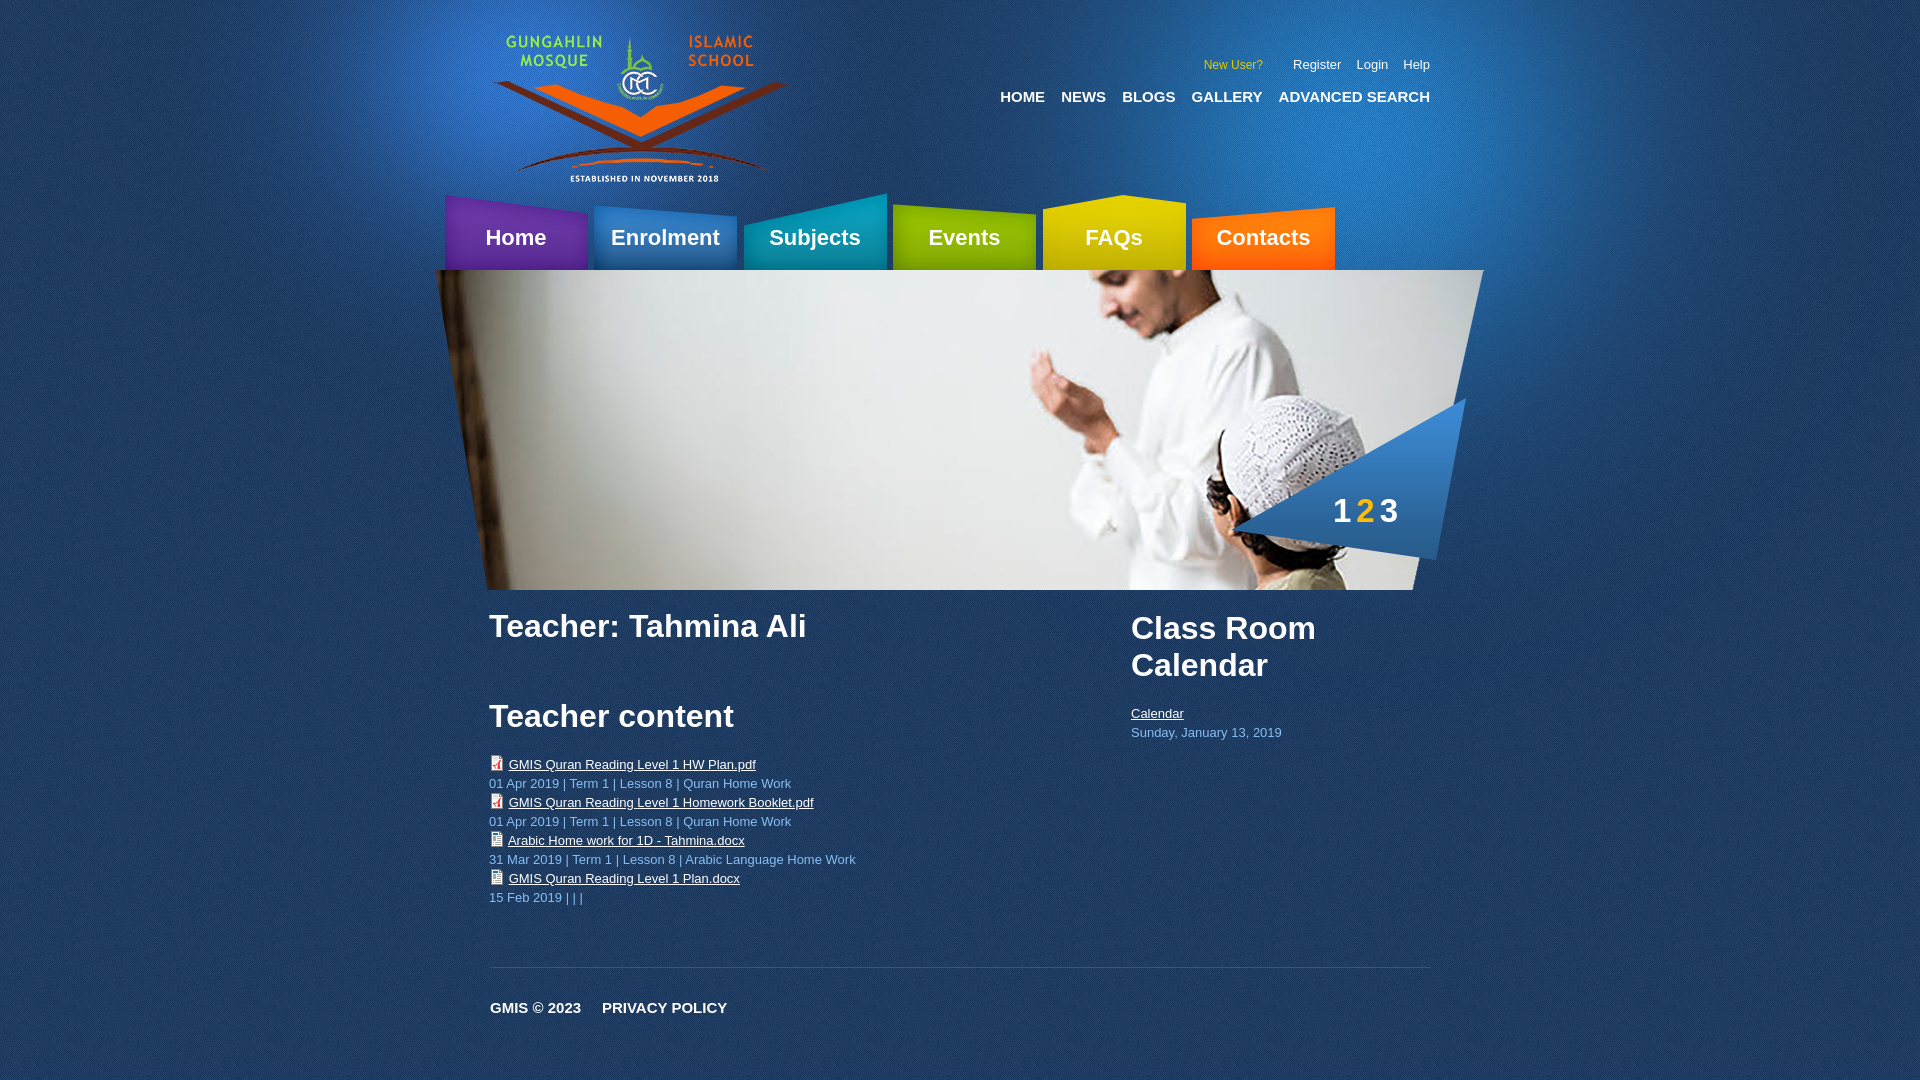 Image resolution: width=1920 pixels, height=1080 pixels. I want to click on Events, so click(964, 231).